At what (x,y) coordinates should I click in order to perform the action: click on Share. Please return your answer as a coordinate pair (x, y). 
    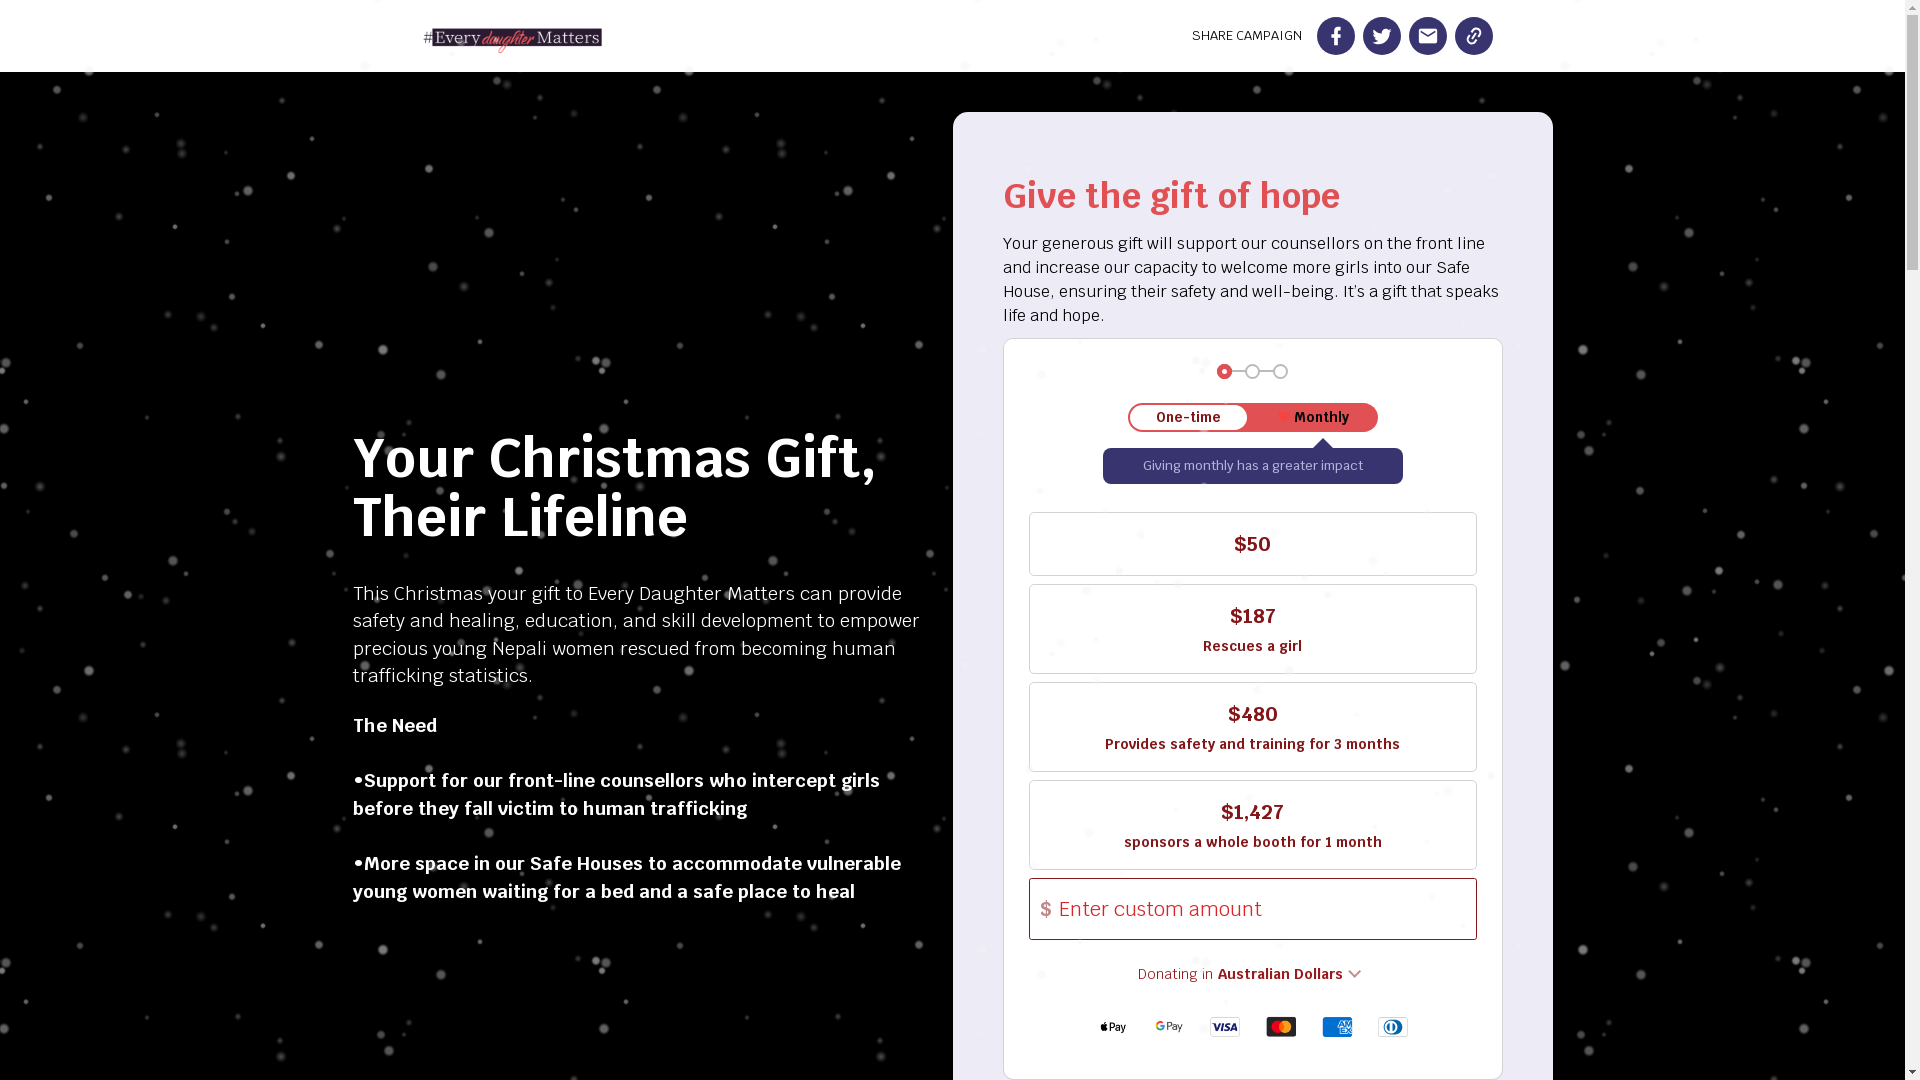
    Looking at the image, I should click on (1335, 36).